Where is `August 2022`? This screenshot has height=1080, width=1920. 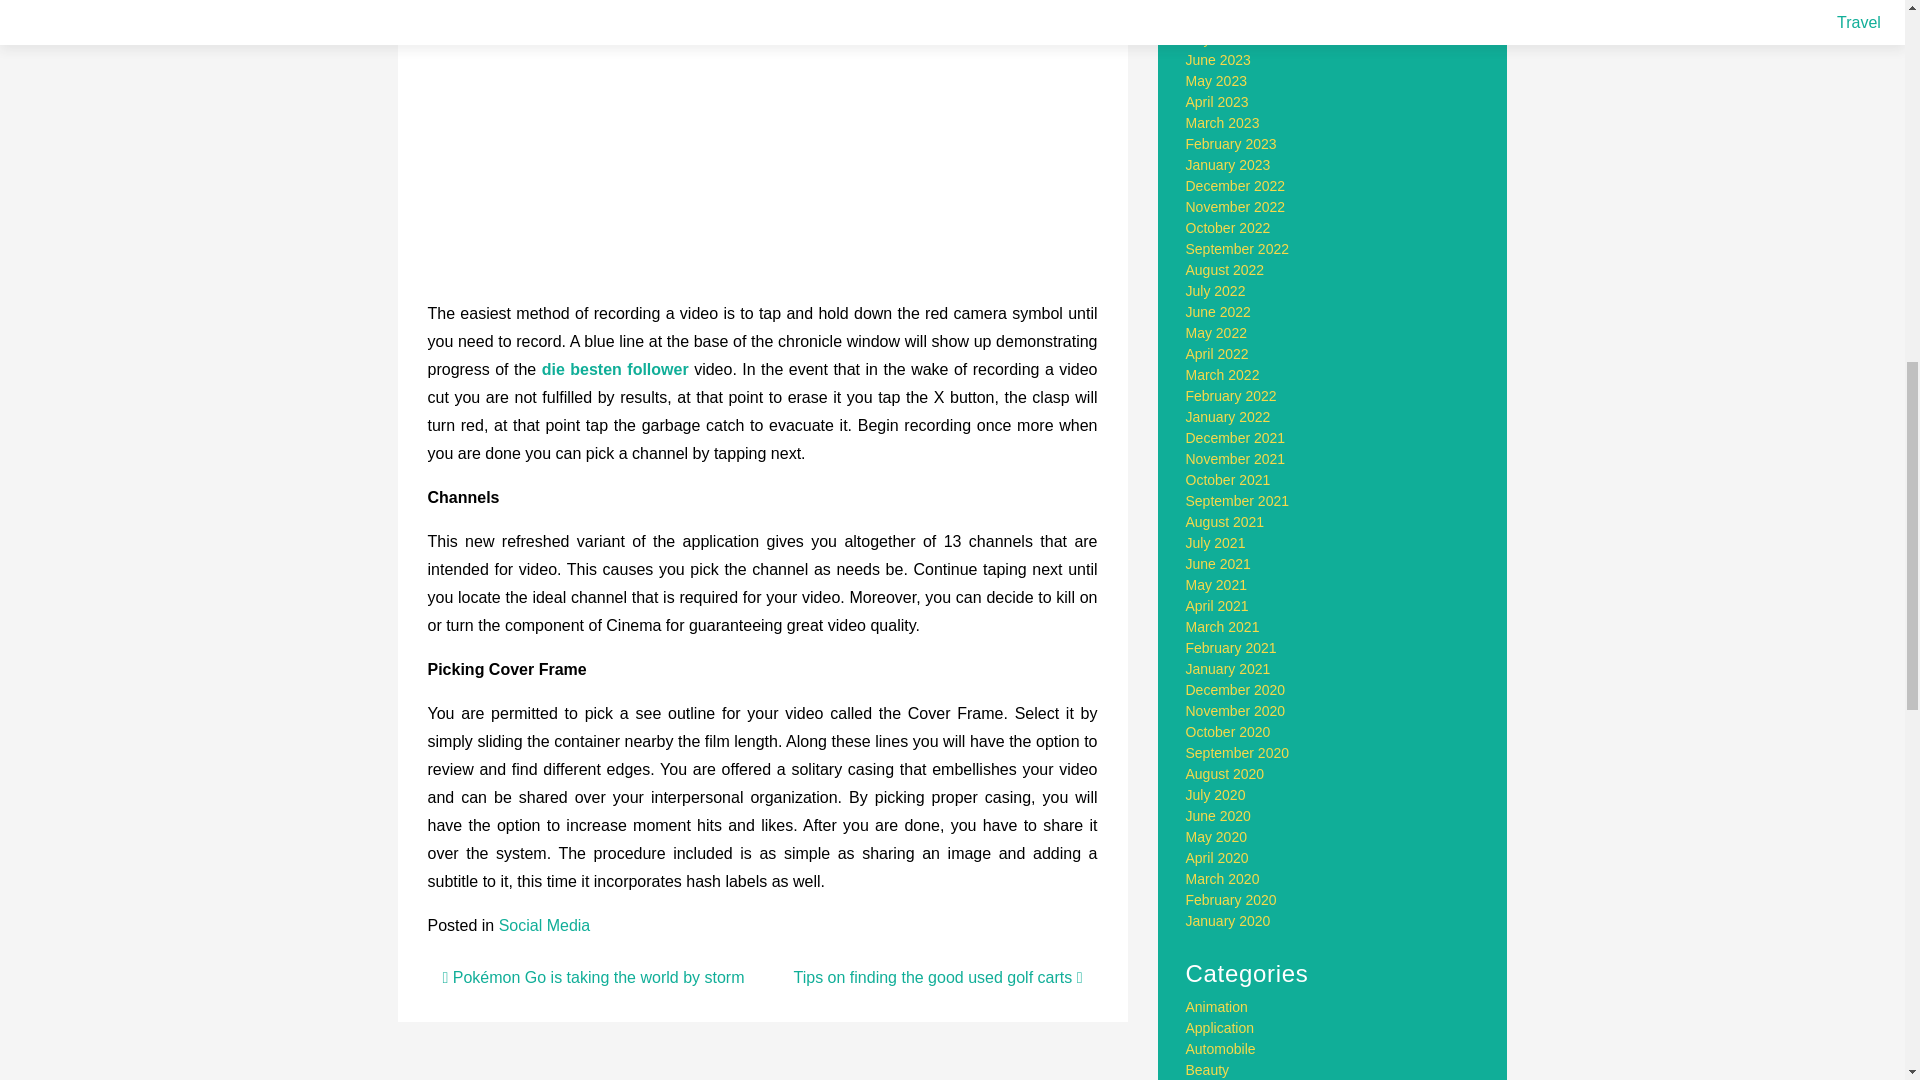
August 2022 is located at coordinates (1226, 270).